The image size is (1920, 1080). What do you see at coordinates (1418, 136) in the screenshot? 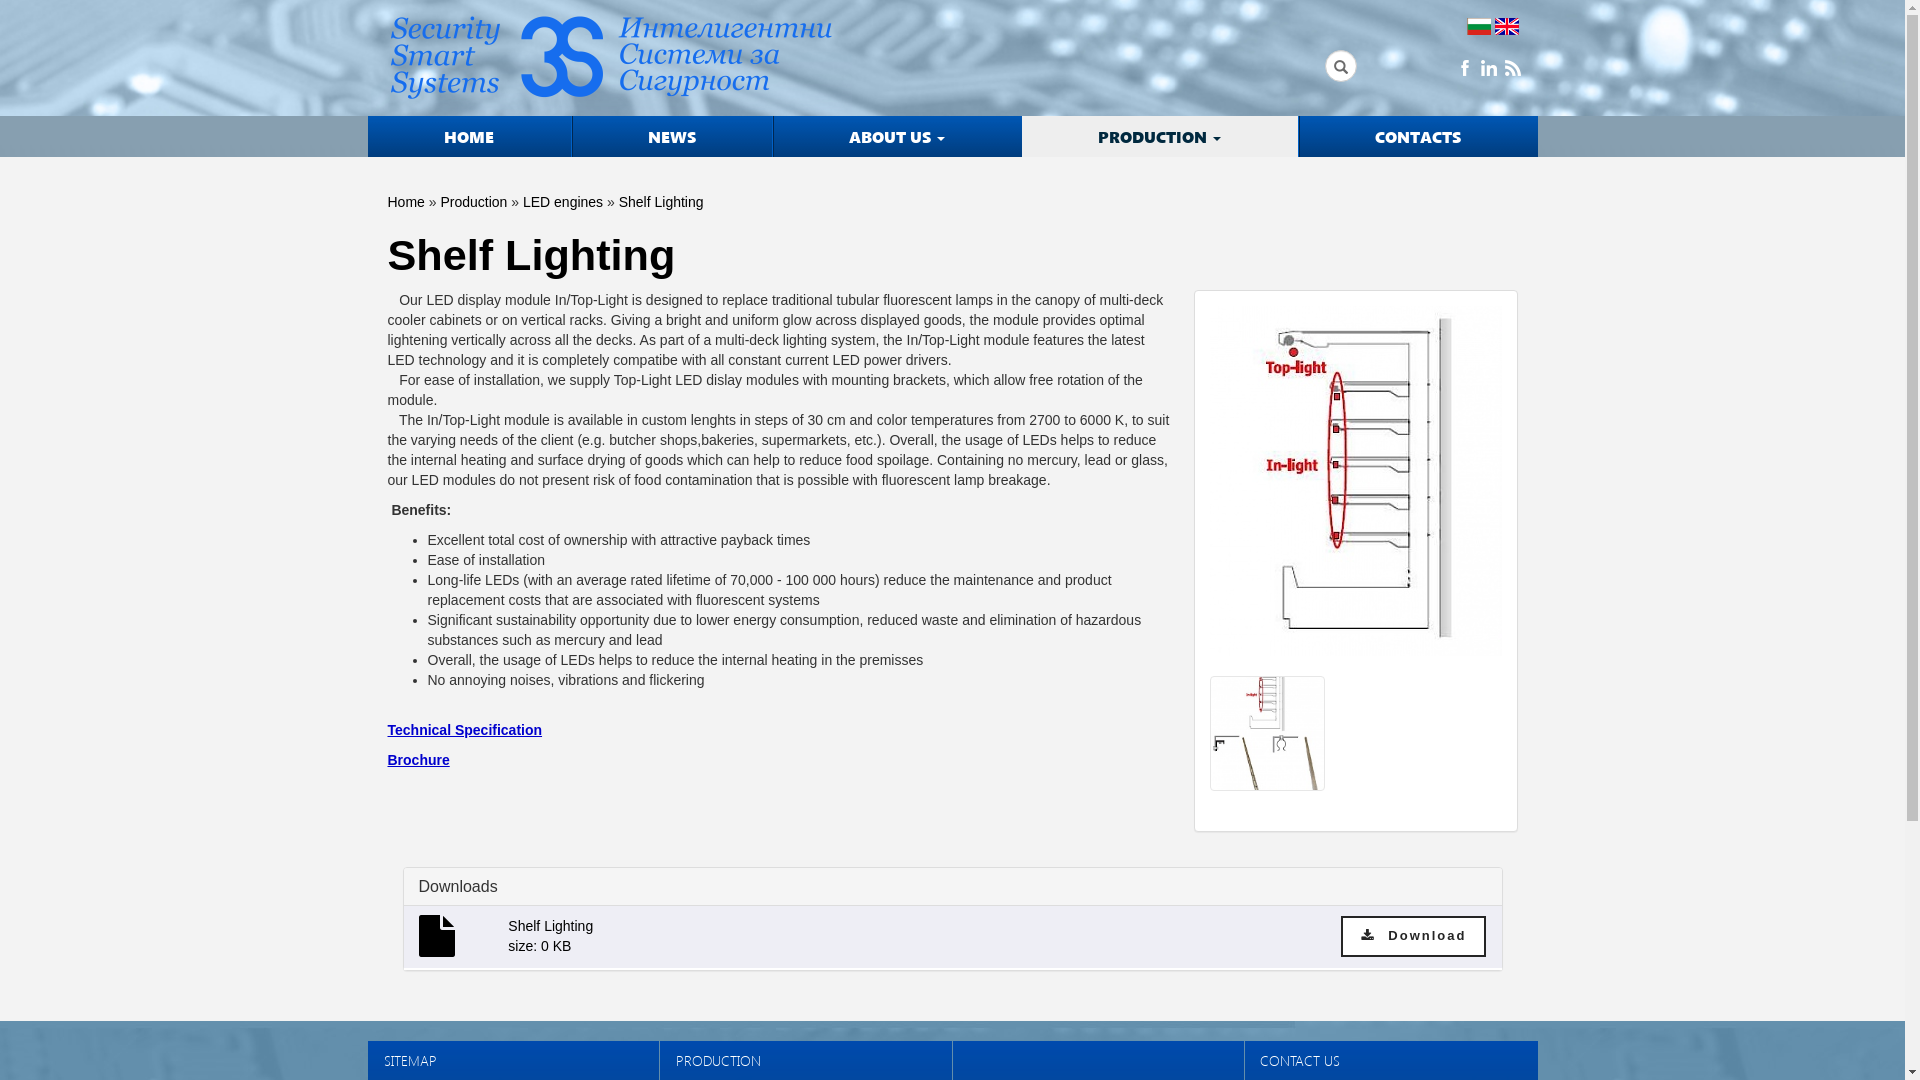
I see `CONTACTS` at bounding box center [1418, 136].